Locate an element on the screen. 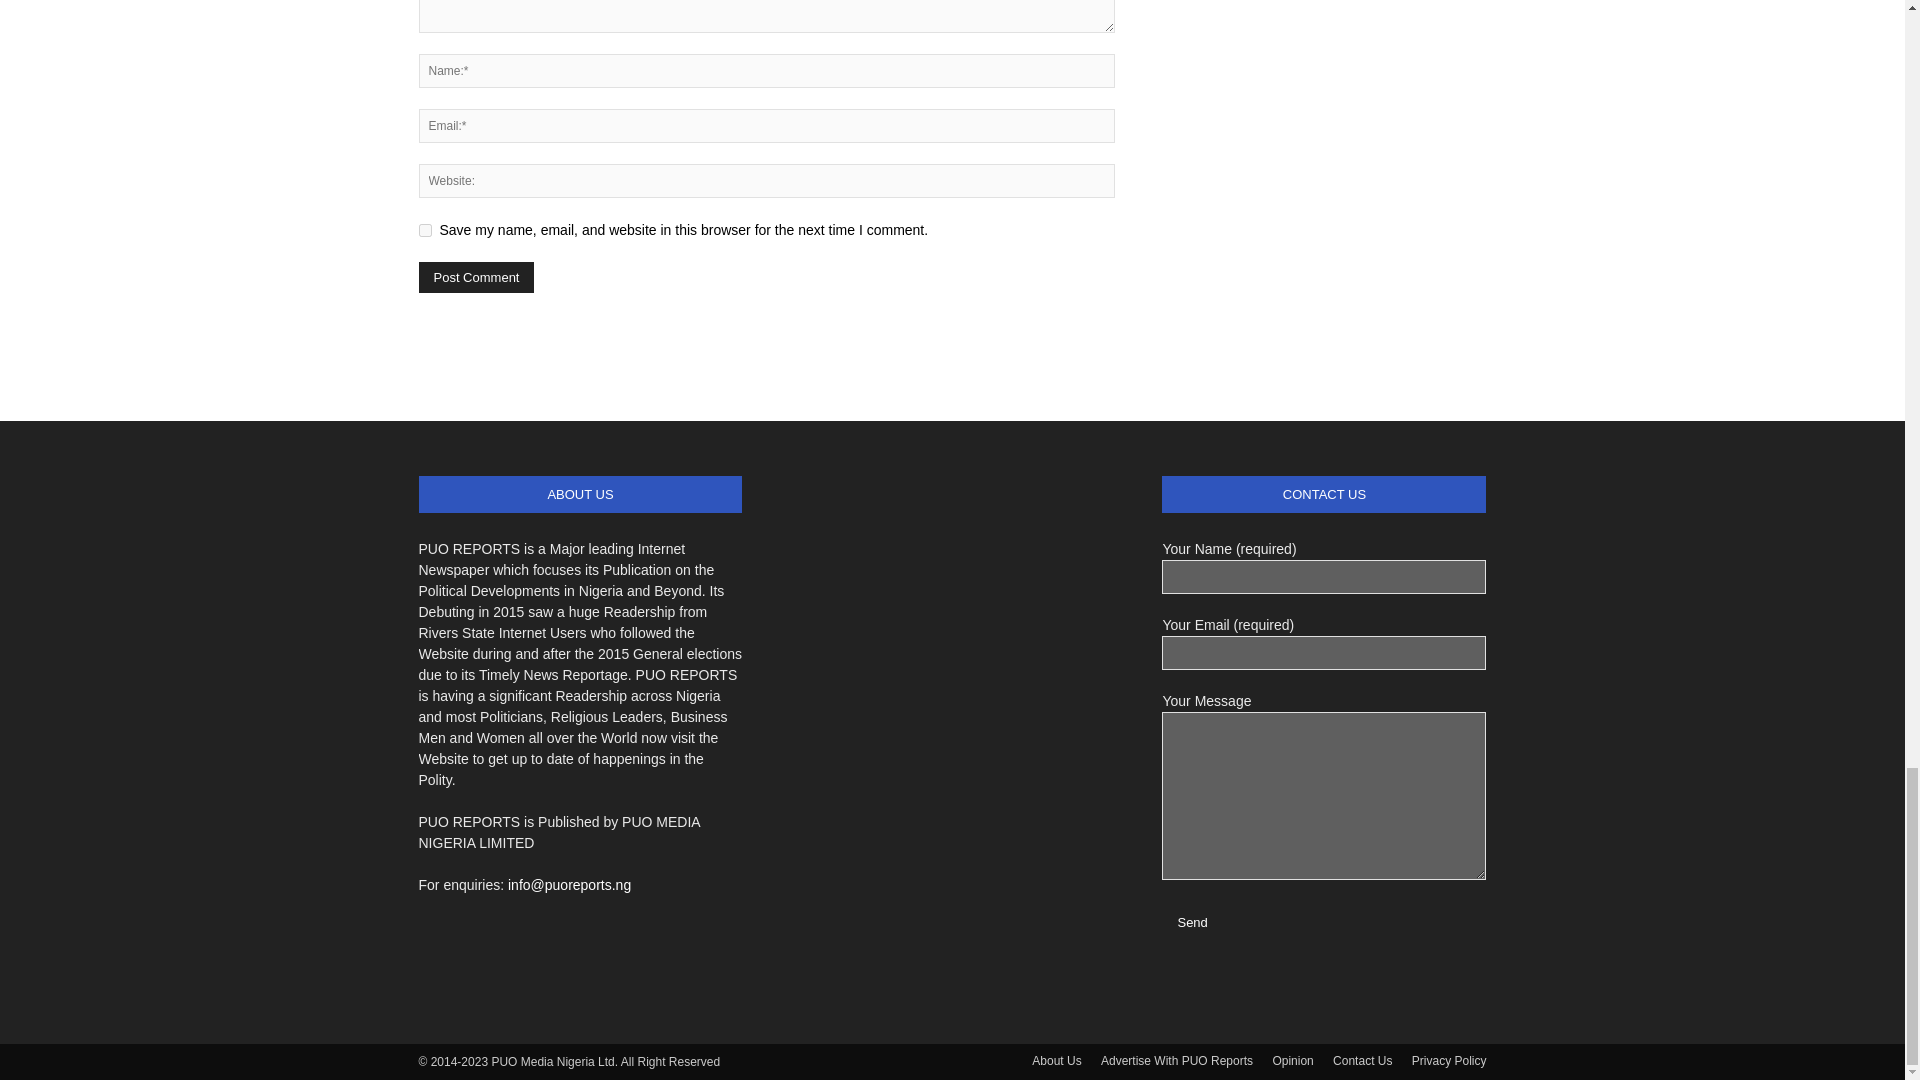  Send is located at coordinates (1191, 922).